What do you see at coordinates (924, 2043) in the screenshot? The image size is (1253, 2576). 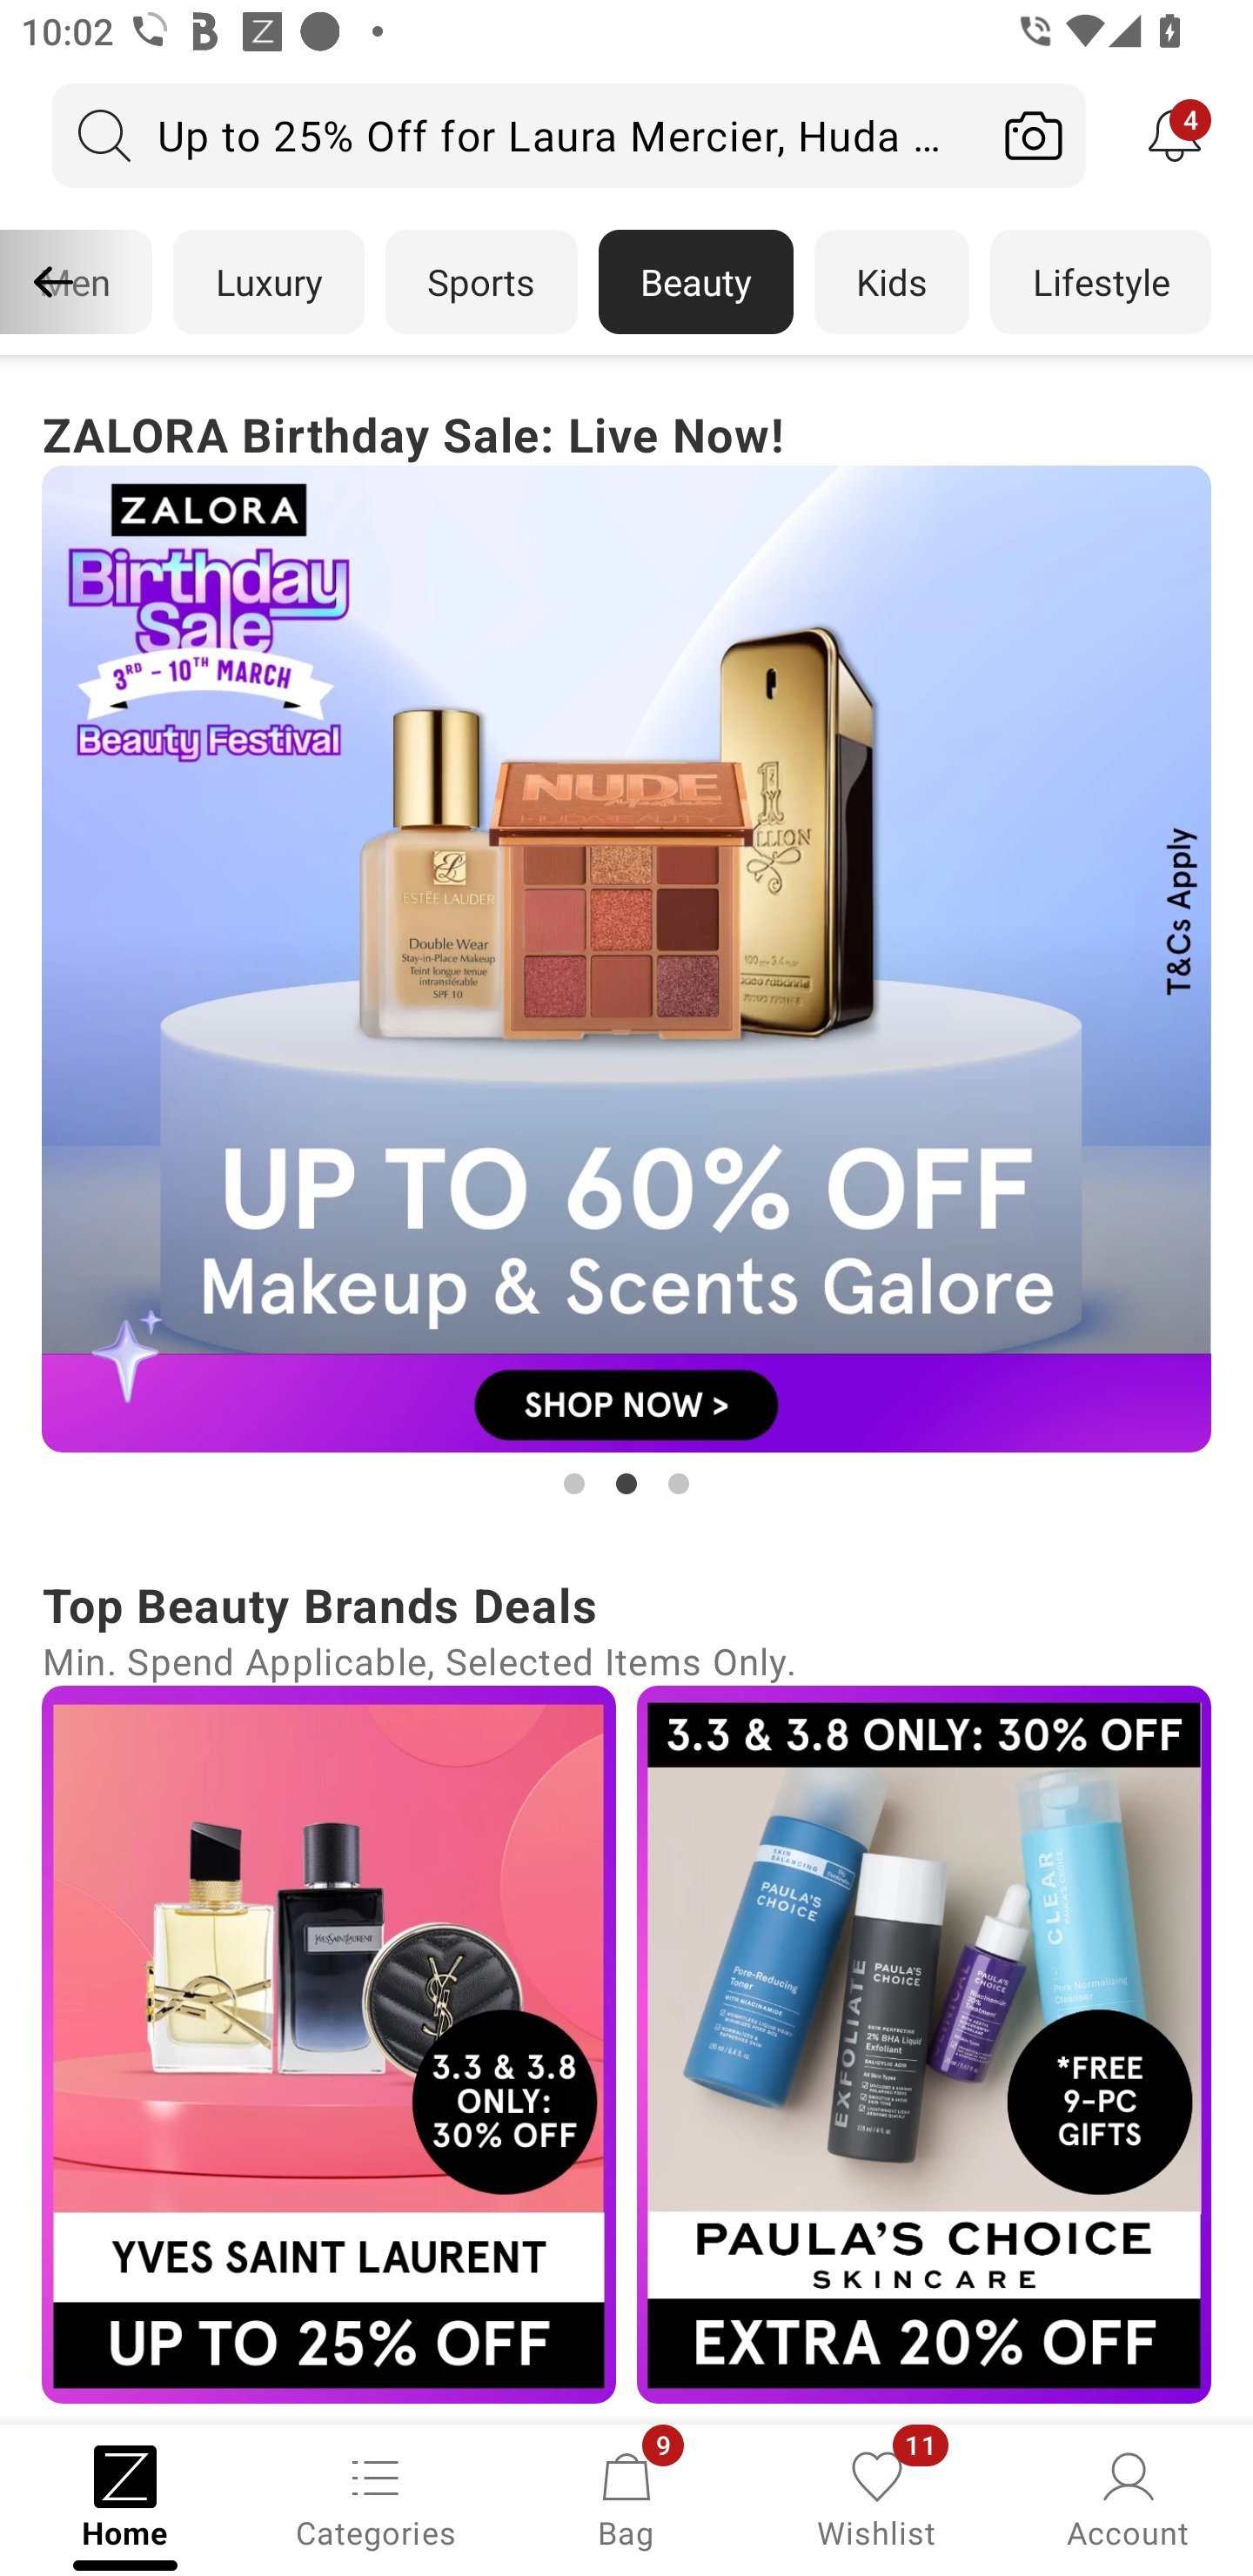 I see `Campaign banner` at bounding box center [924, 2043].